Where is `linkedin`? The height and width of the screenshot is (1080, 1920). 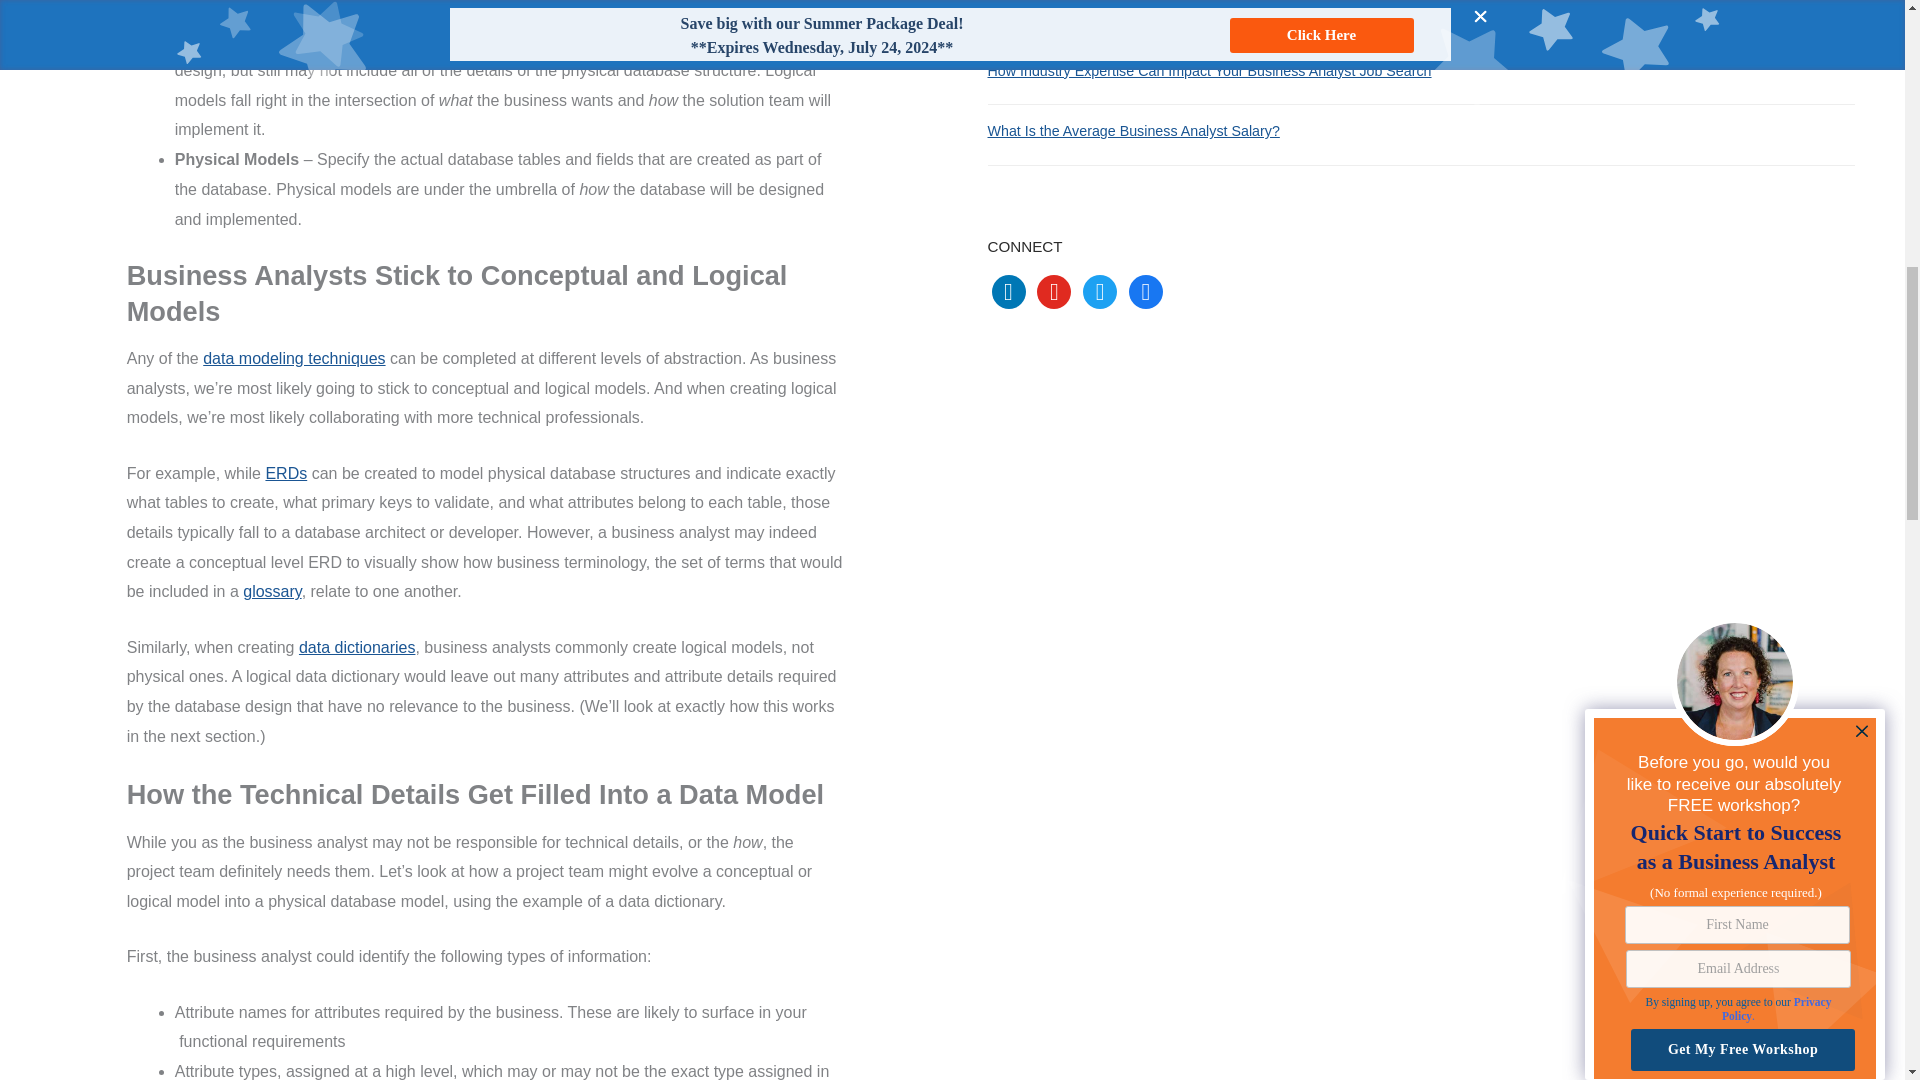 linkedin is located at coordinates (1008, 292).